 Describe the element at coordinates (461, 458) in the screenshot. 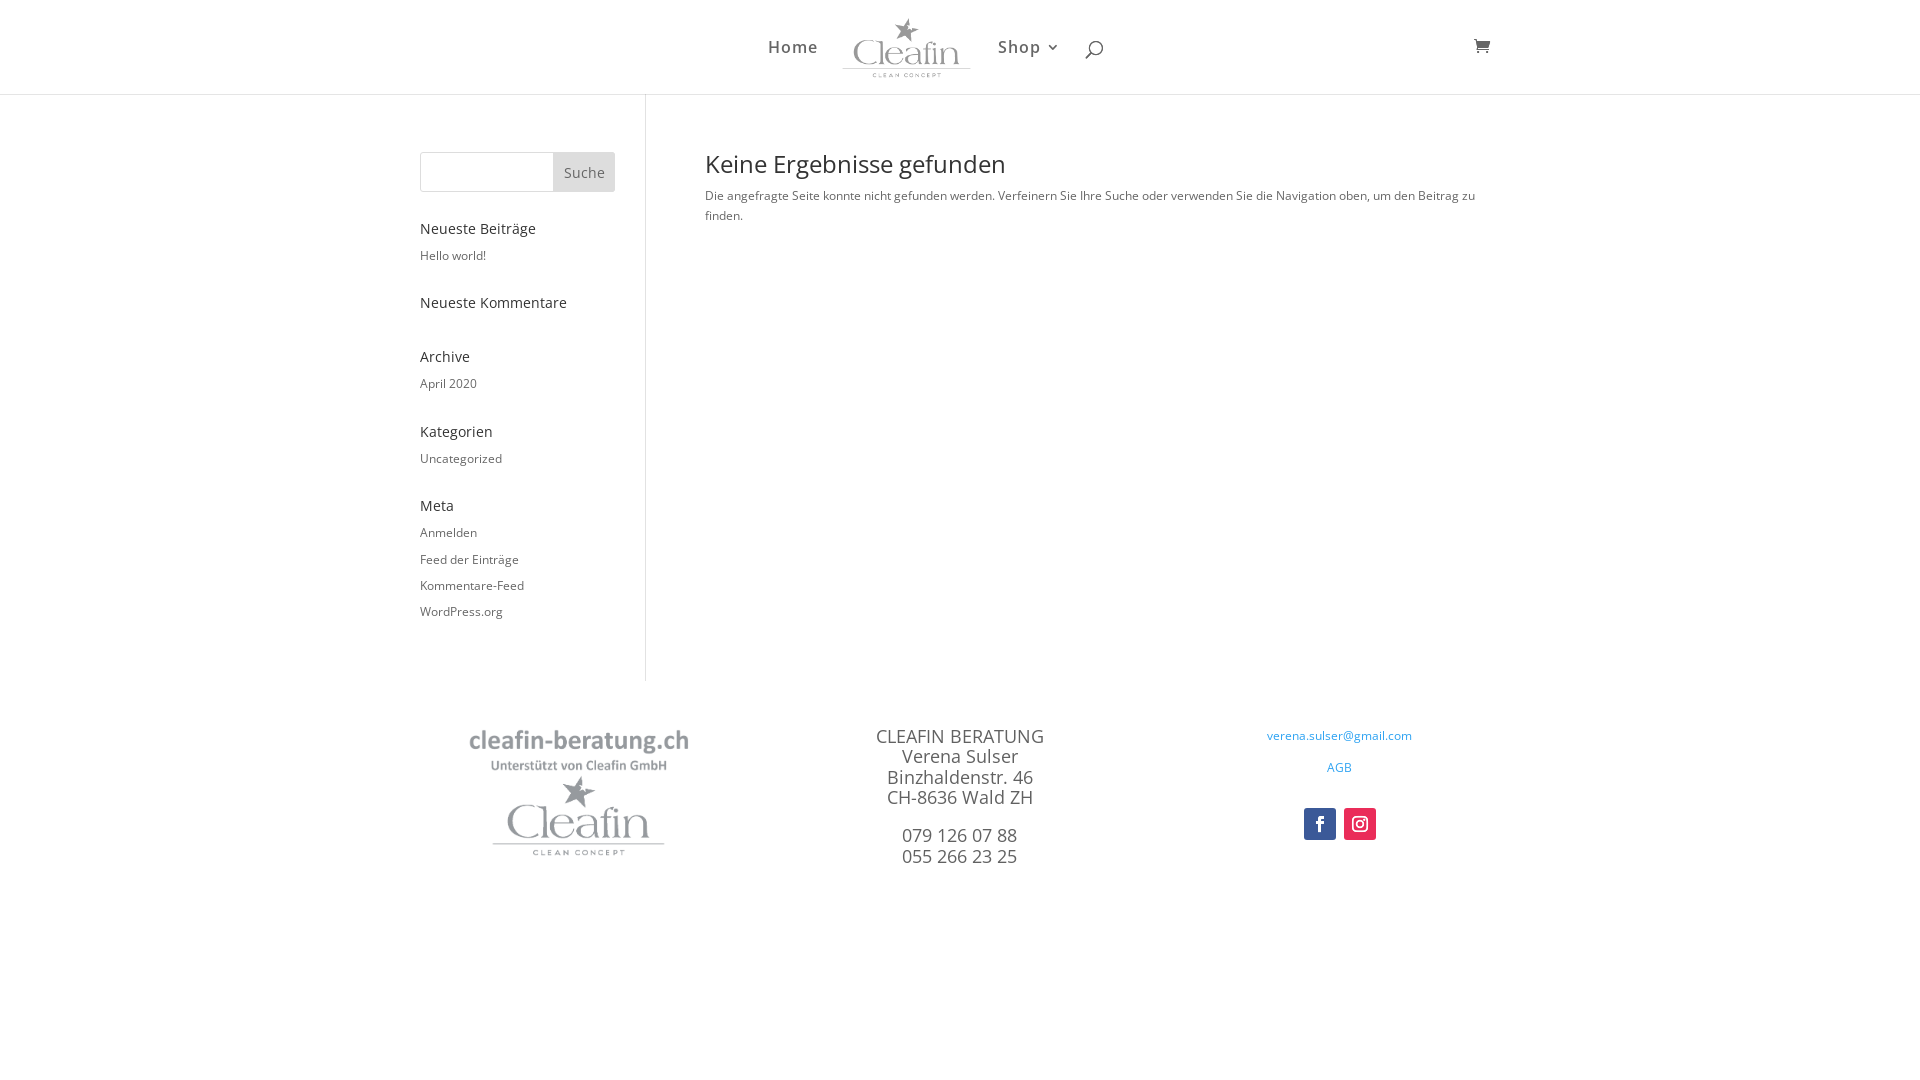

I see `Uncategorized` at that location.